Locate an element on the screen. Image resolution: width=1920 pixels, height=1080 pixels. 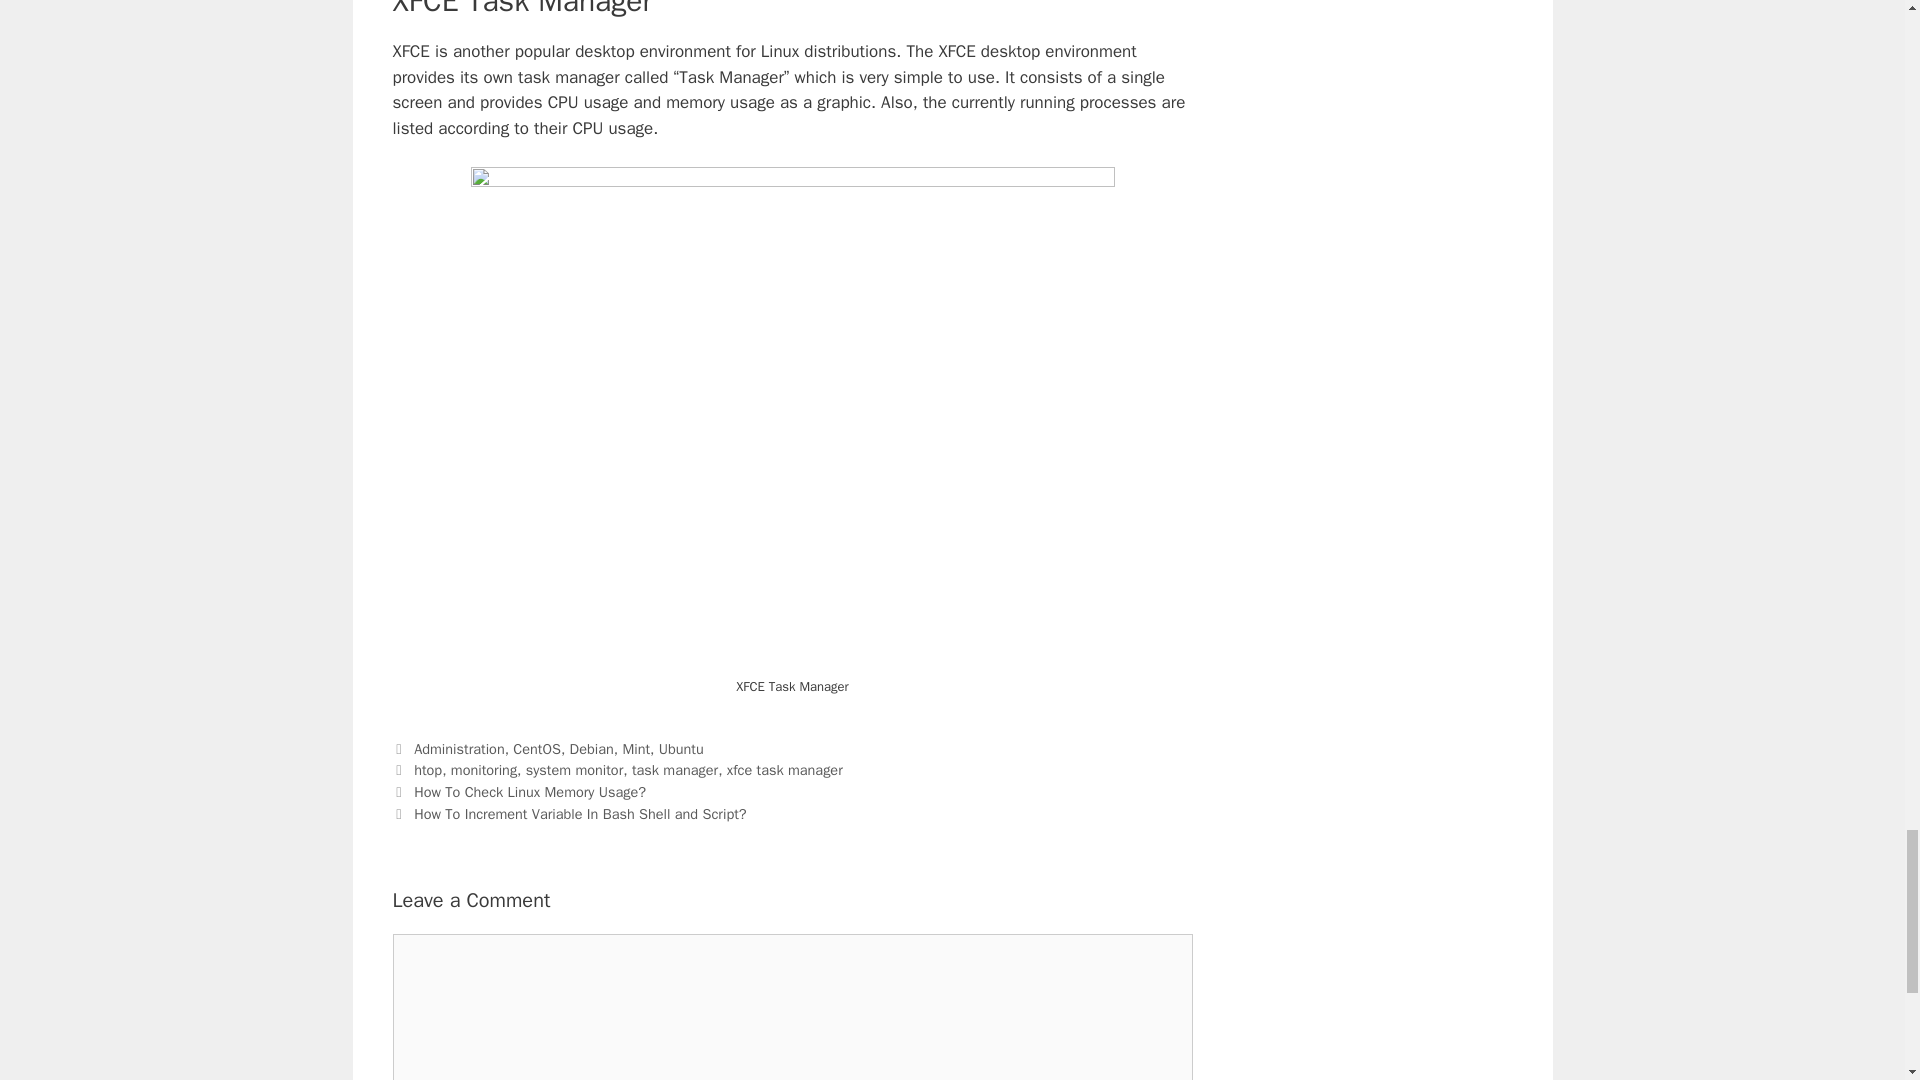
CentOS is located at coordinates (536, 748).